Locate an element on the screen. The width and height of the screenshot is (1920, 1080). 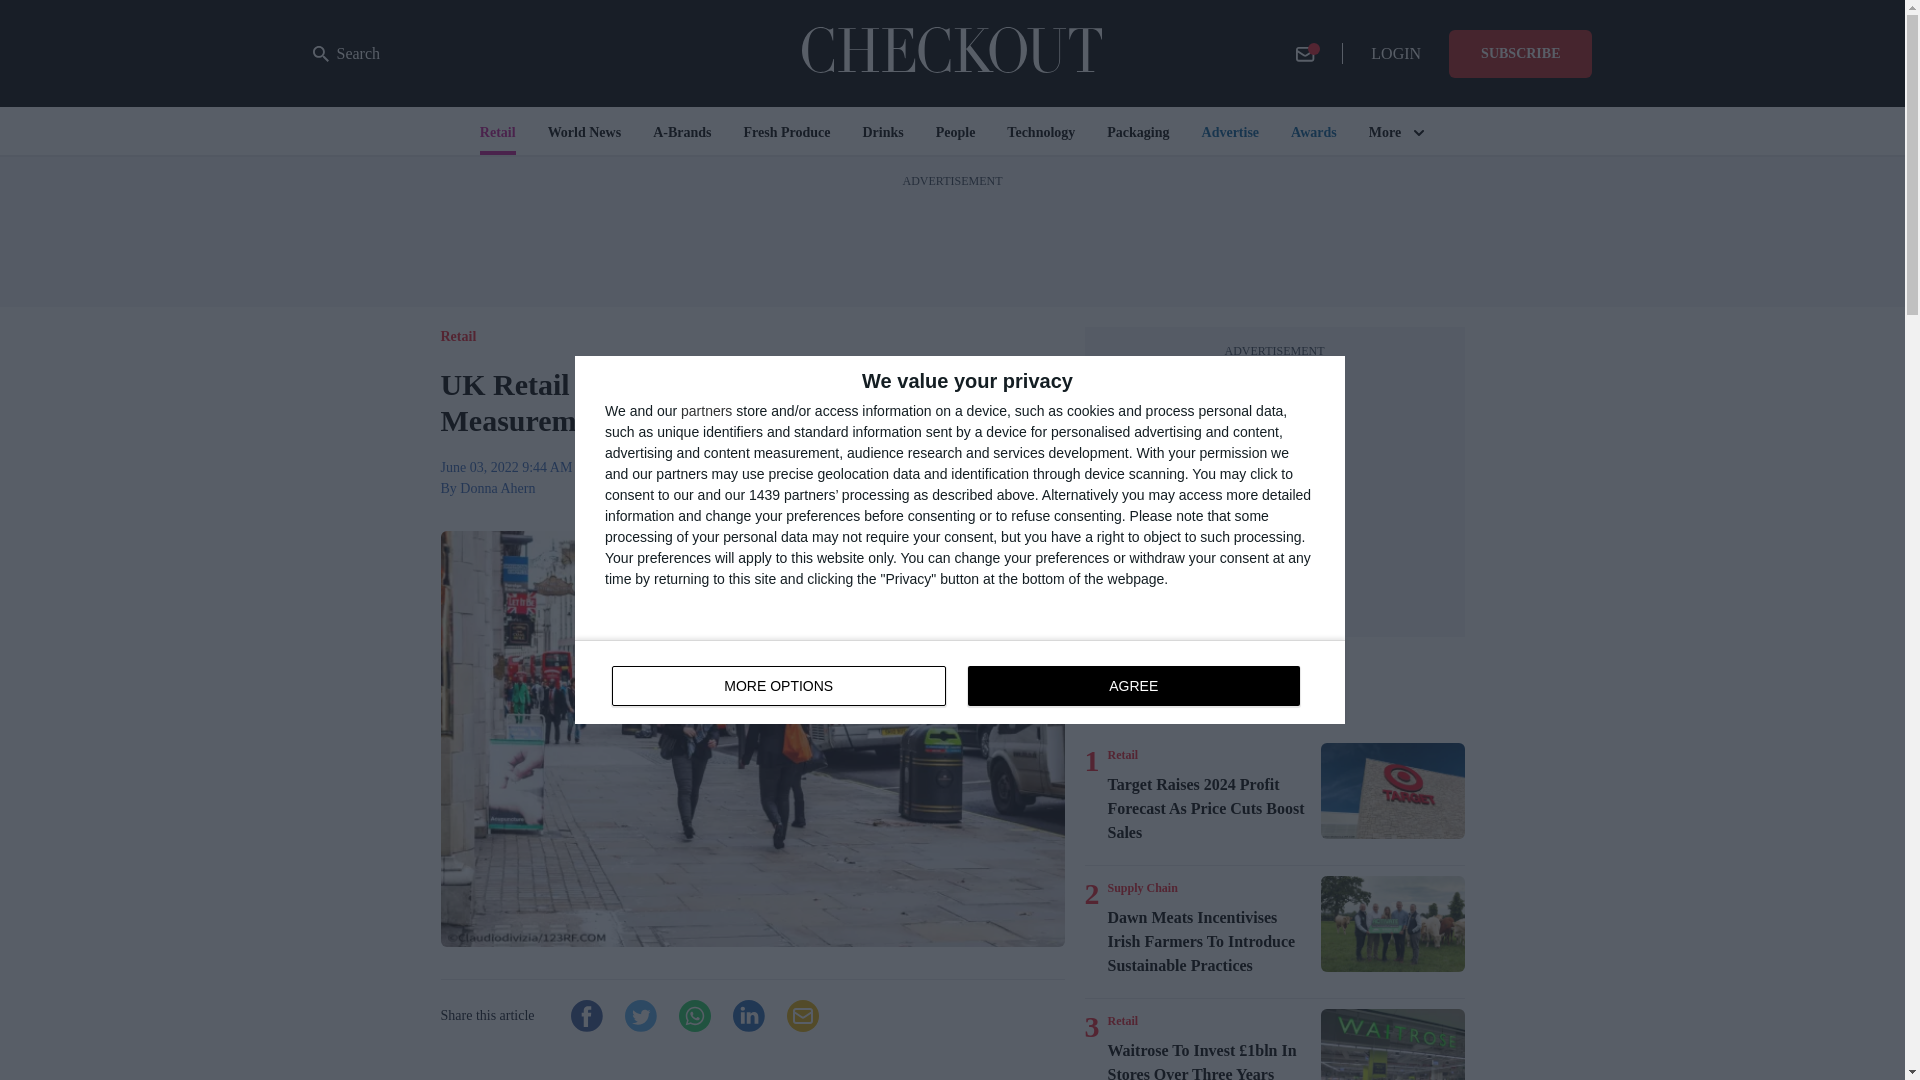
Retail is located at coordinates (1122, 754).